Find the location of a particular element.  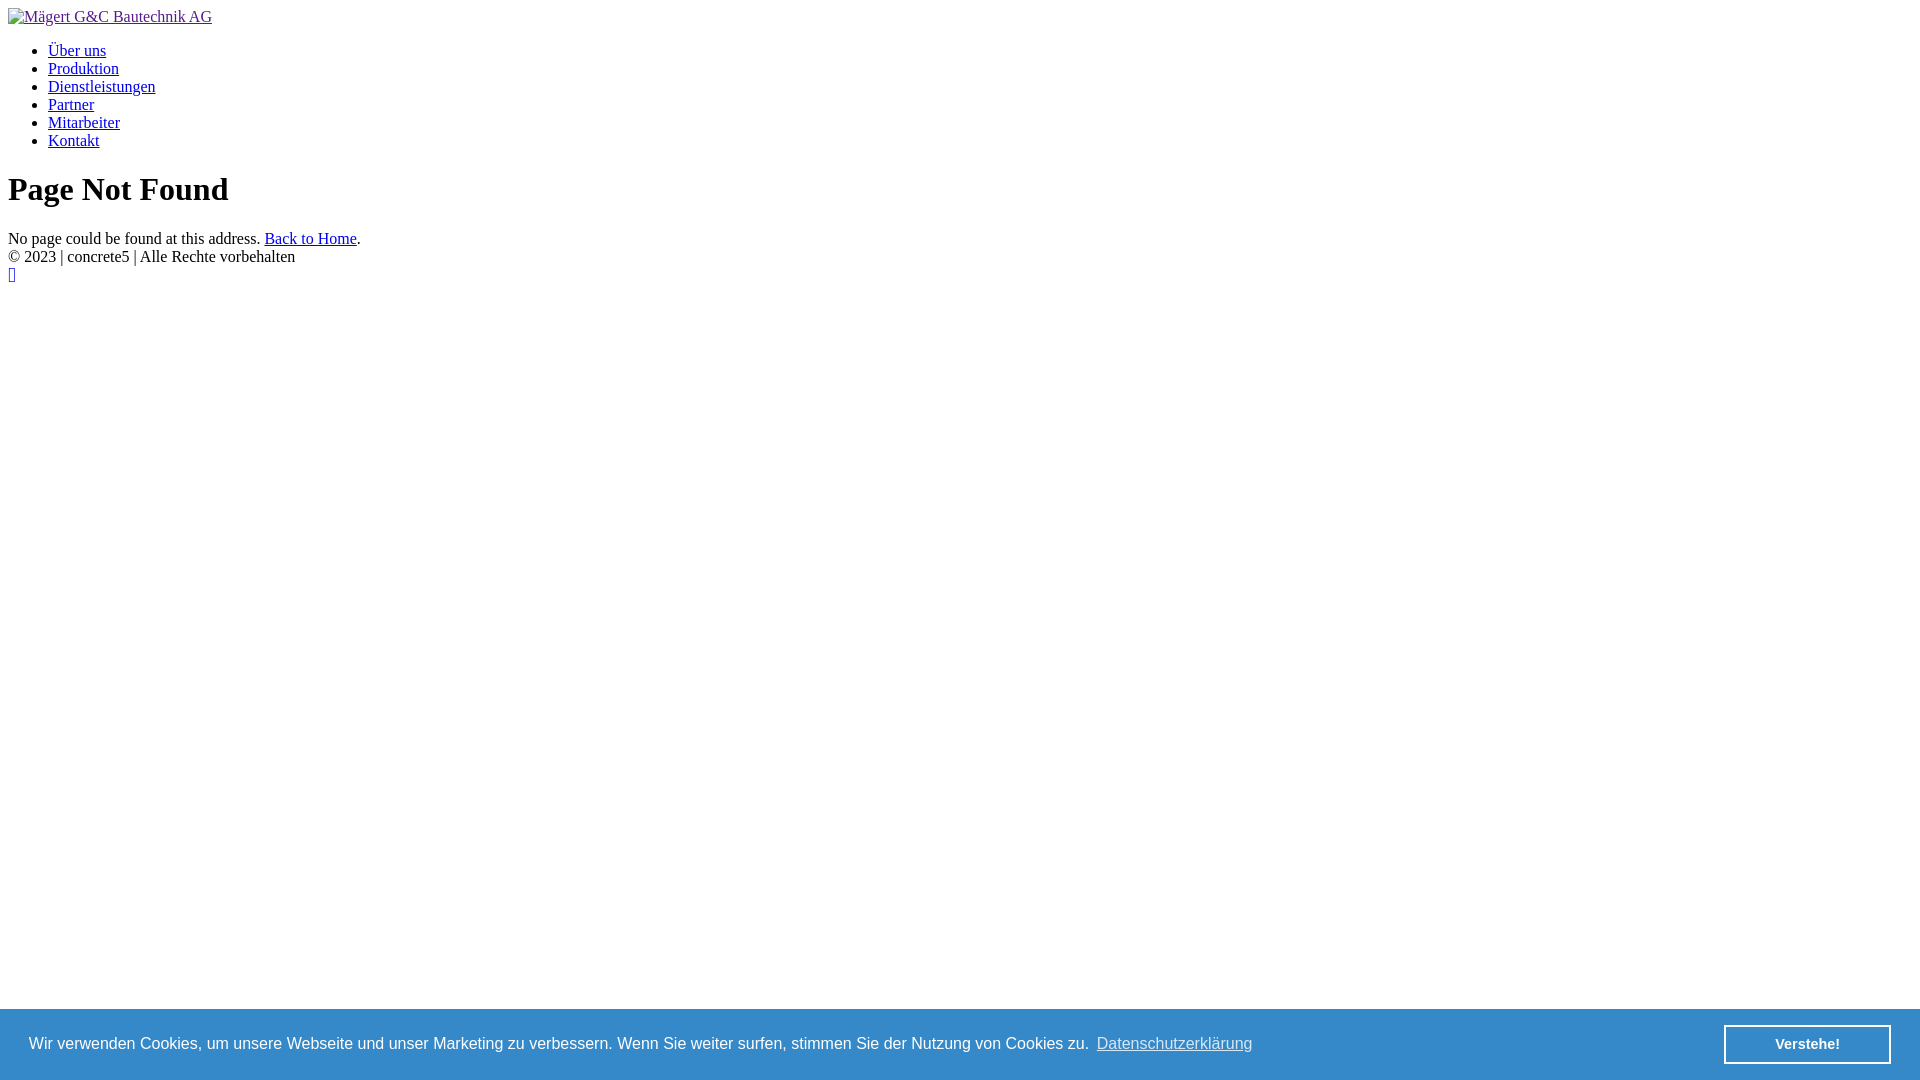

Verstehe! is located at coordinates (1808, 1044).